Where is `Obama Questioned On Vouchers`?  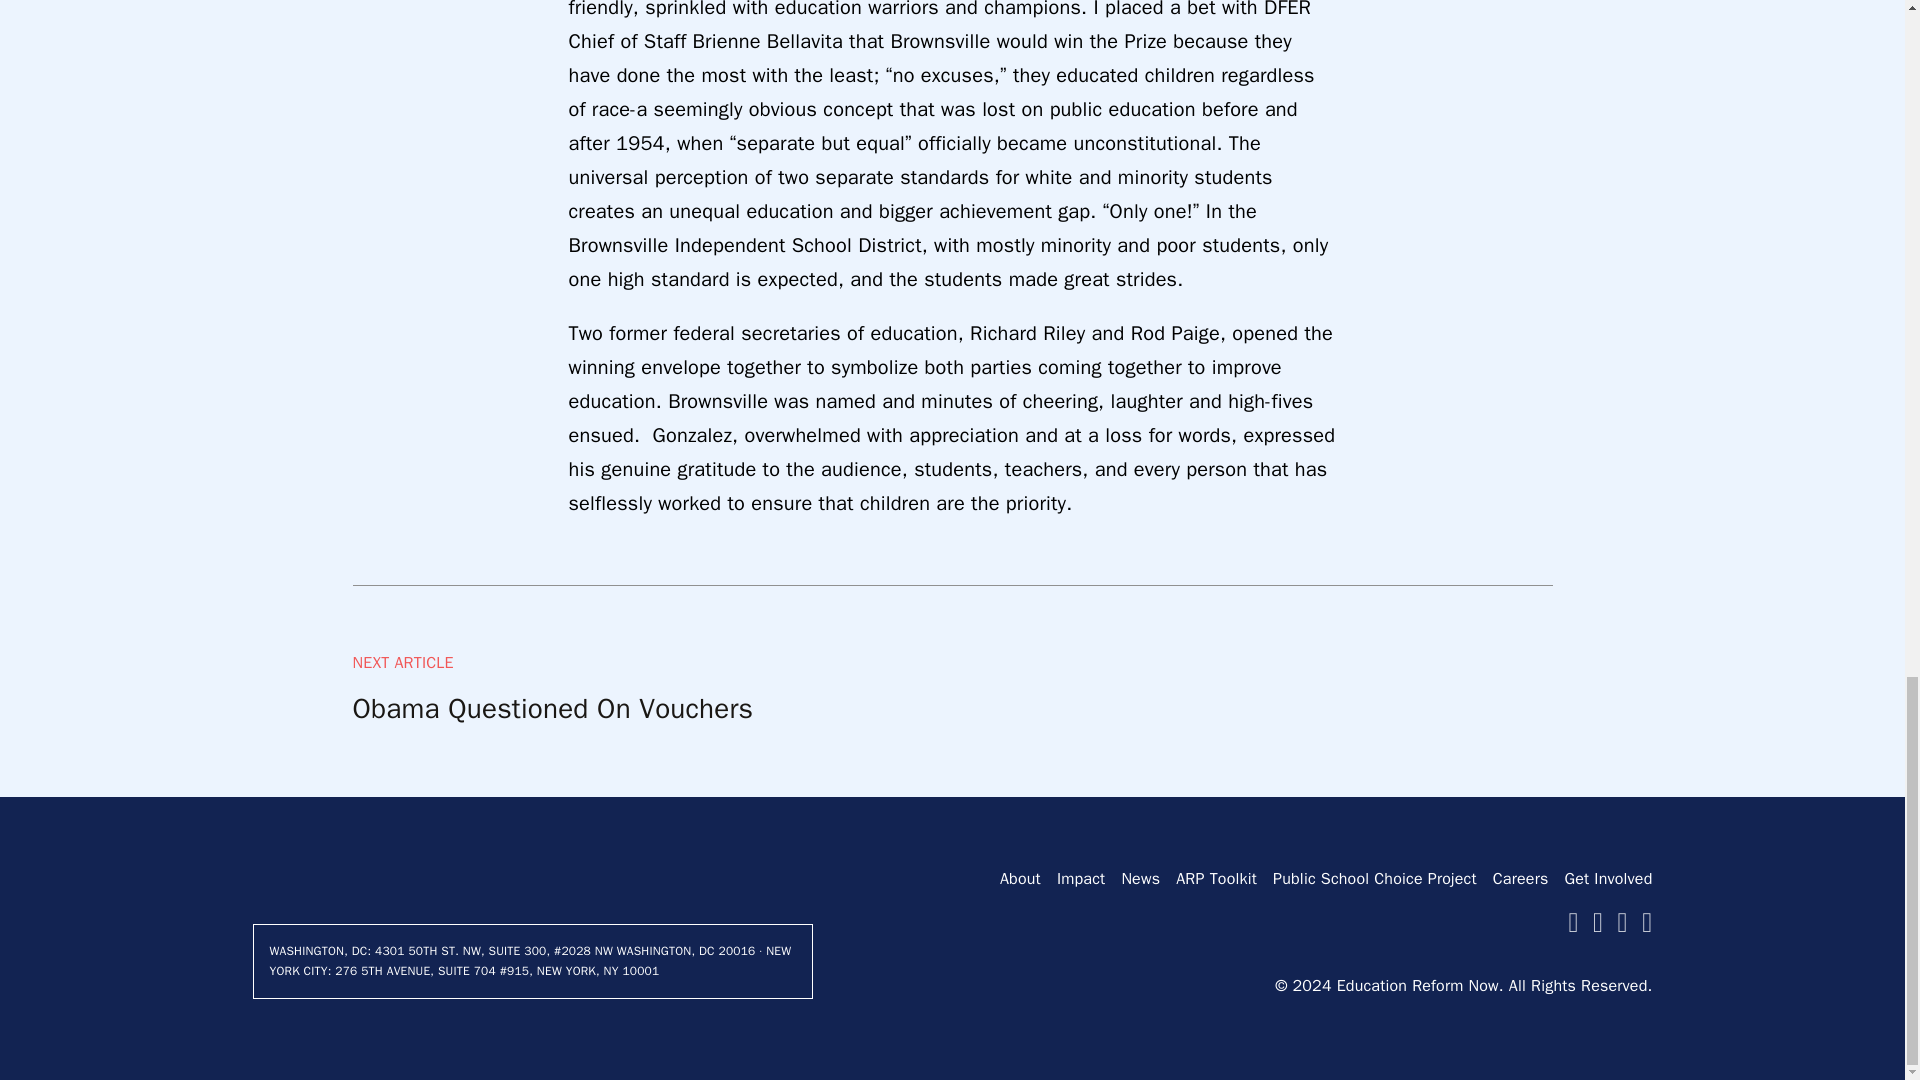
Obama Questioned On Vouchers is located at coordinates (552, 708).